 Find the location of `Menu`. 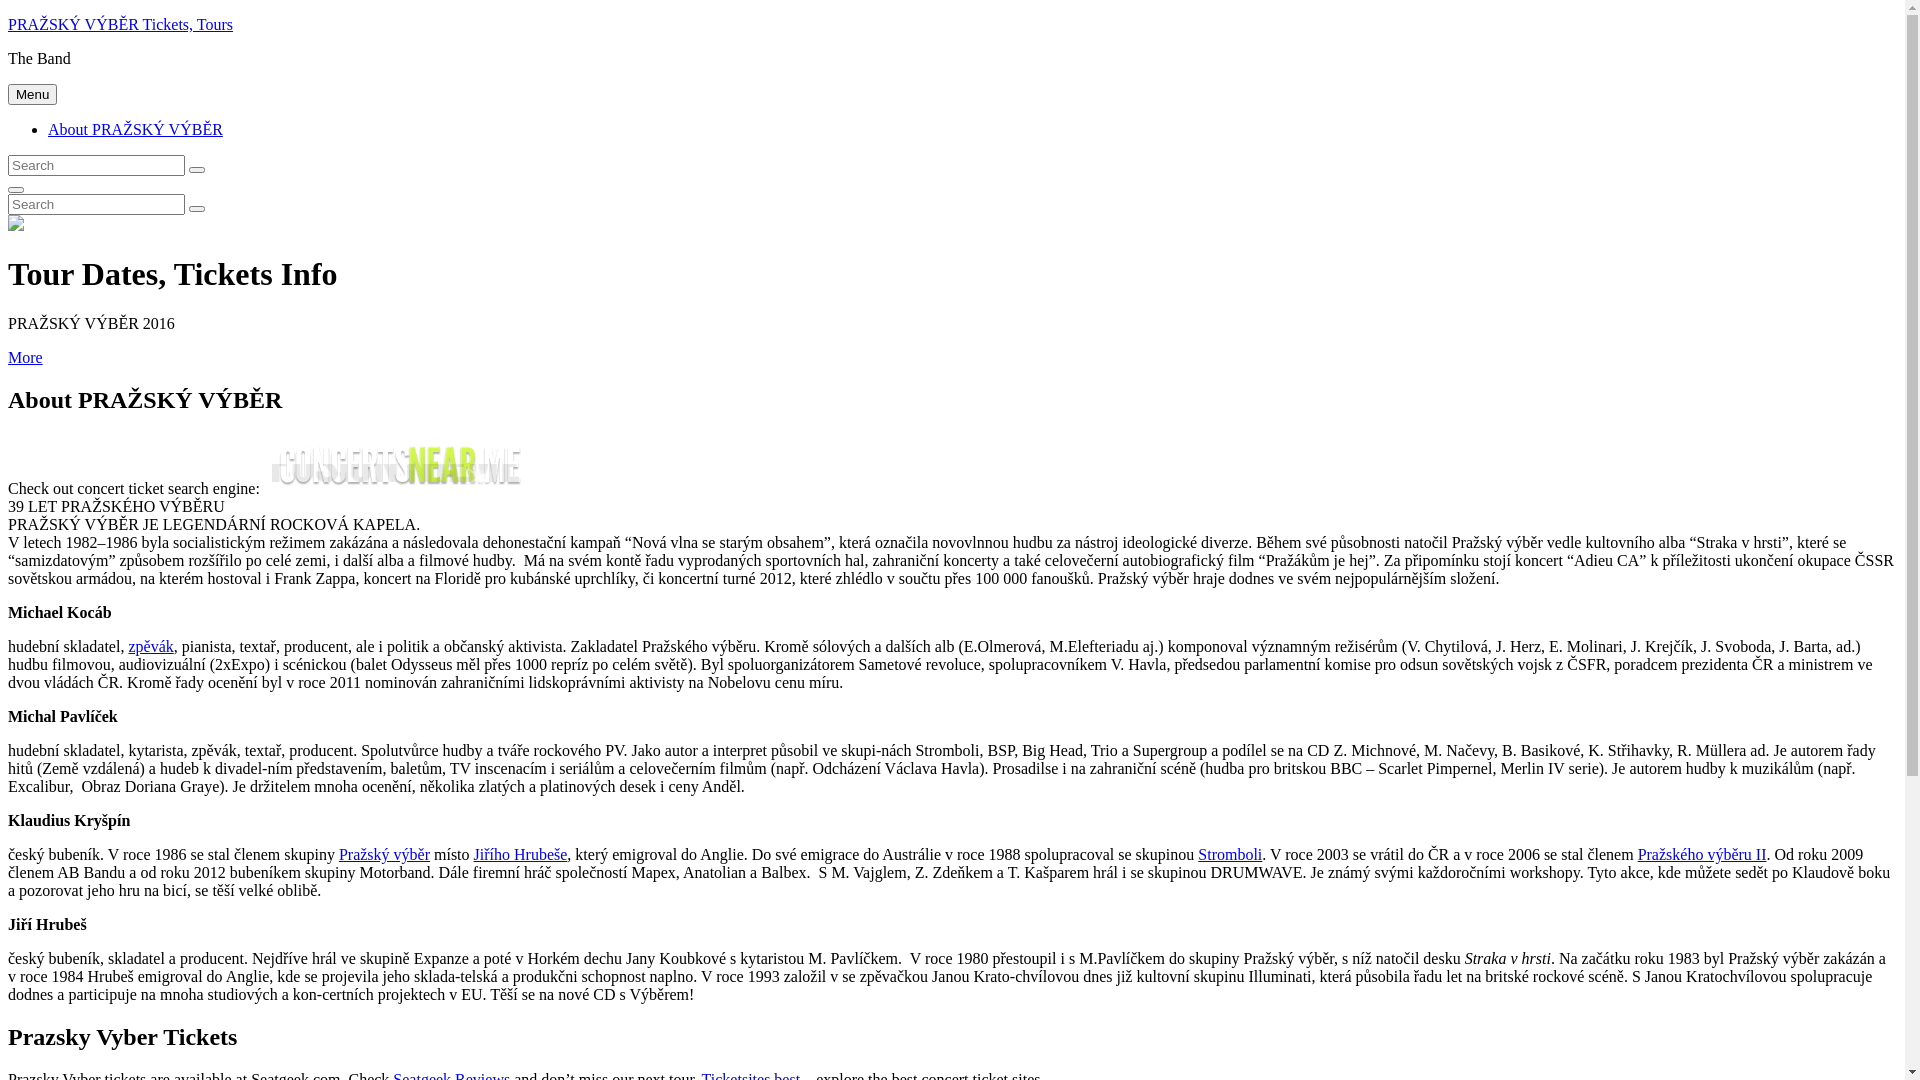

Menu is located at coordinates (32, 94).